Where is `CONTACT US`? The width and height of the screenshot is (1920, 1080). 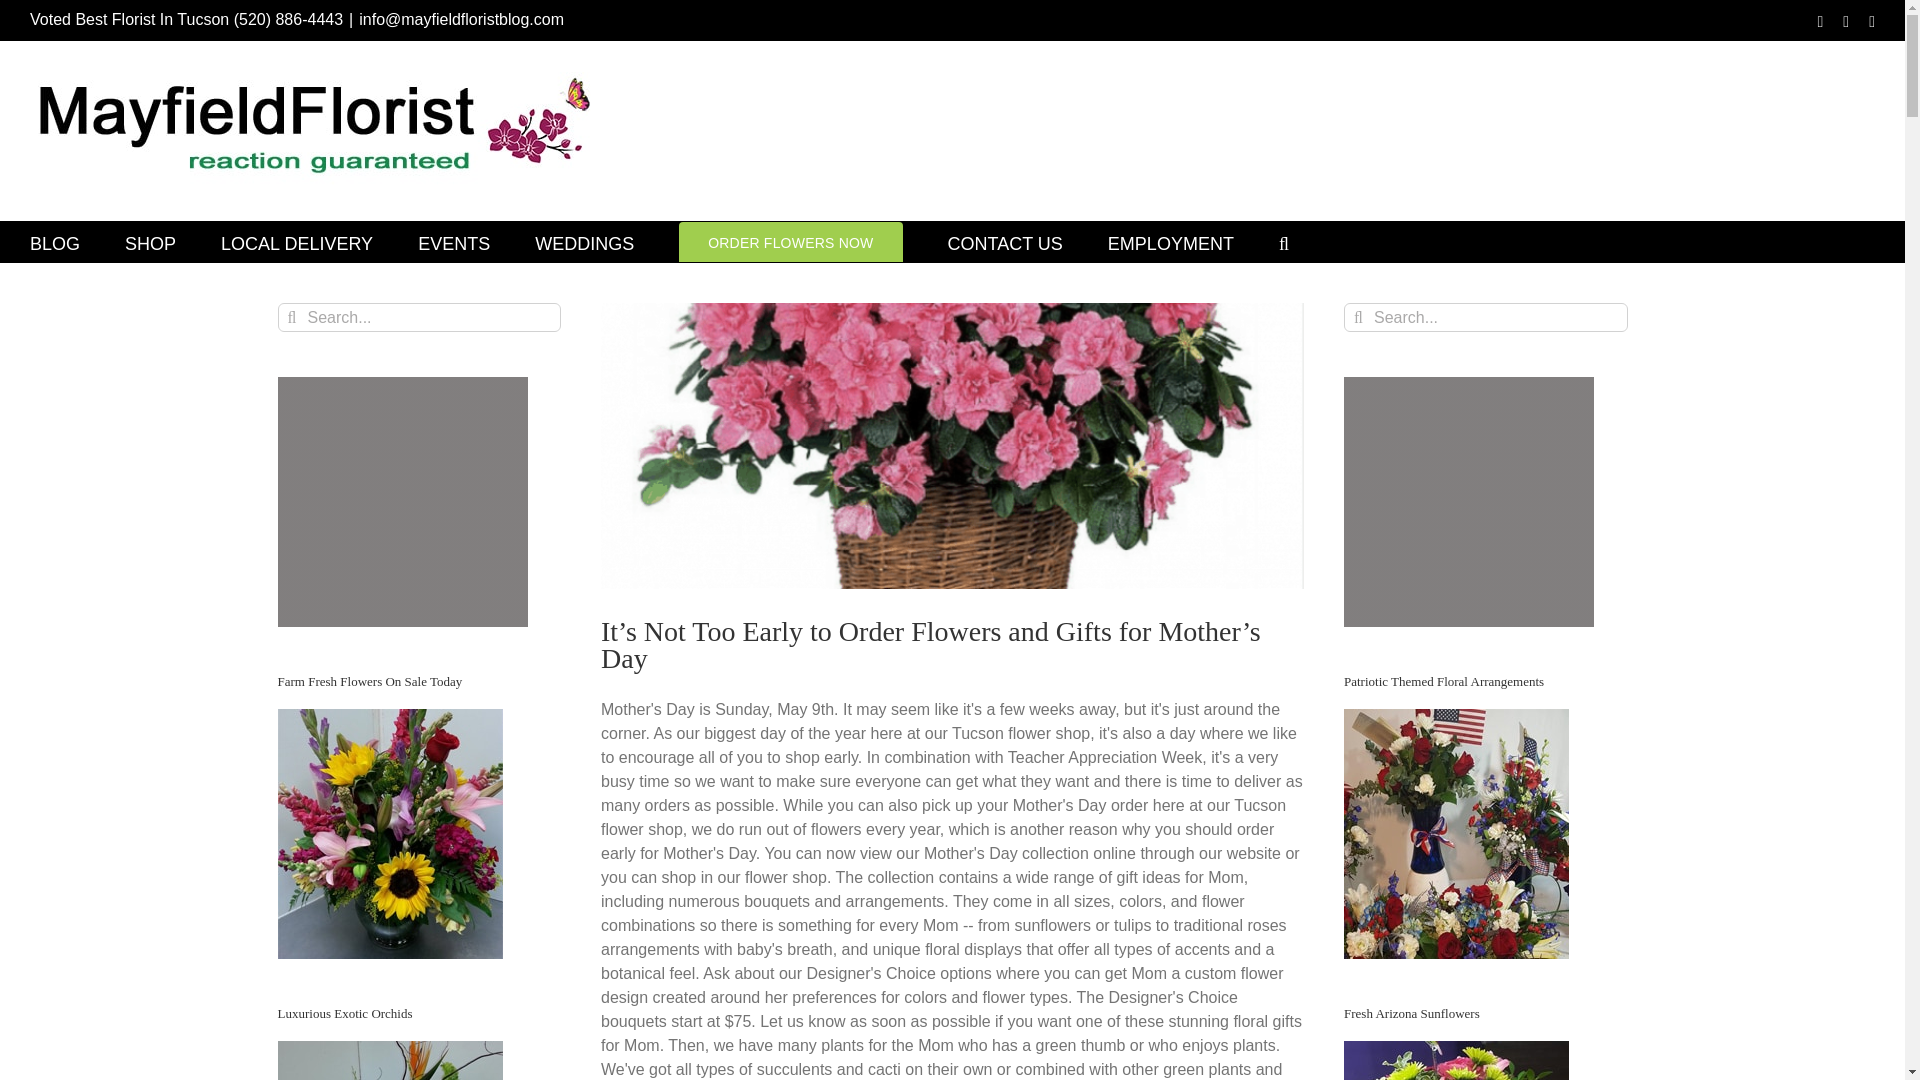
CONTACT US is located at coordinates (1006, 242).